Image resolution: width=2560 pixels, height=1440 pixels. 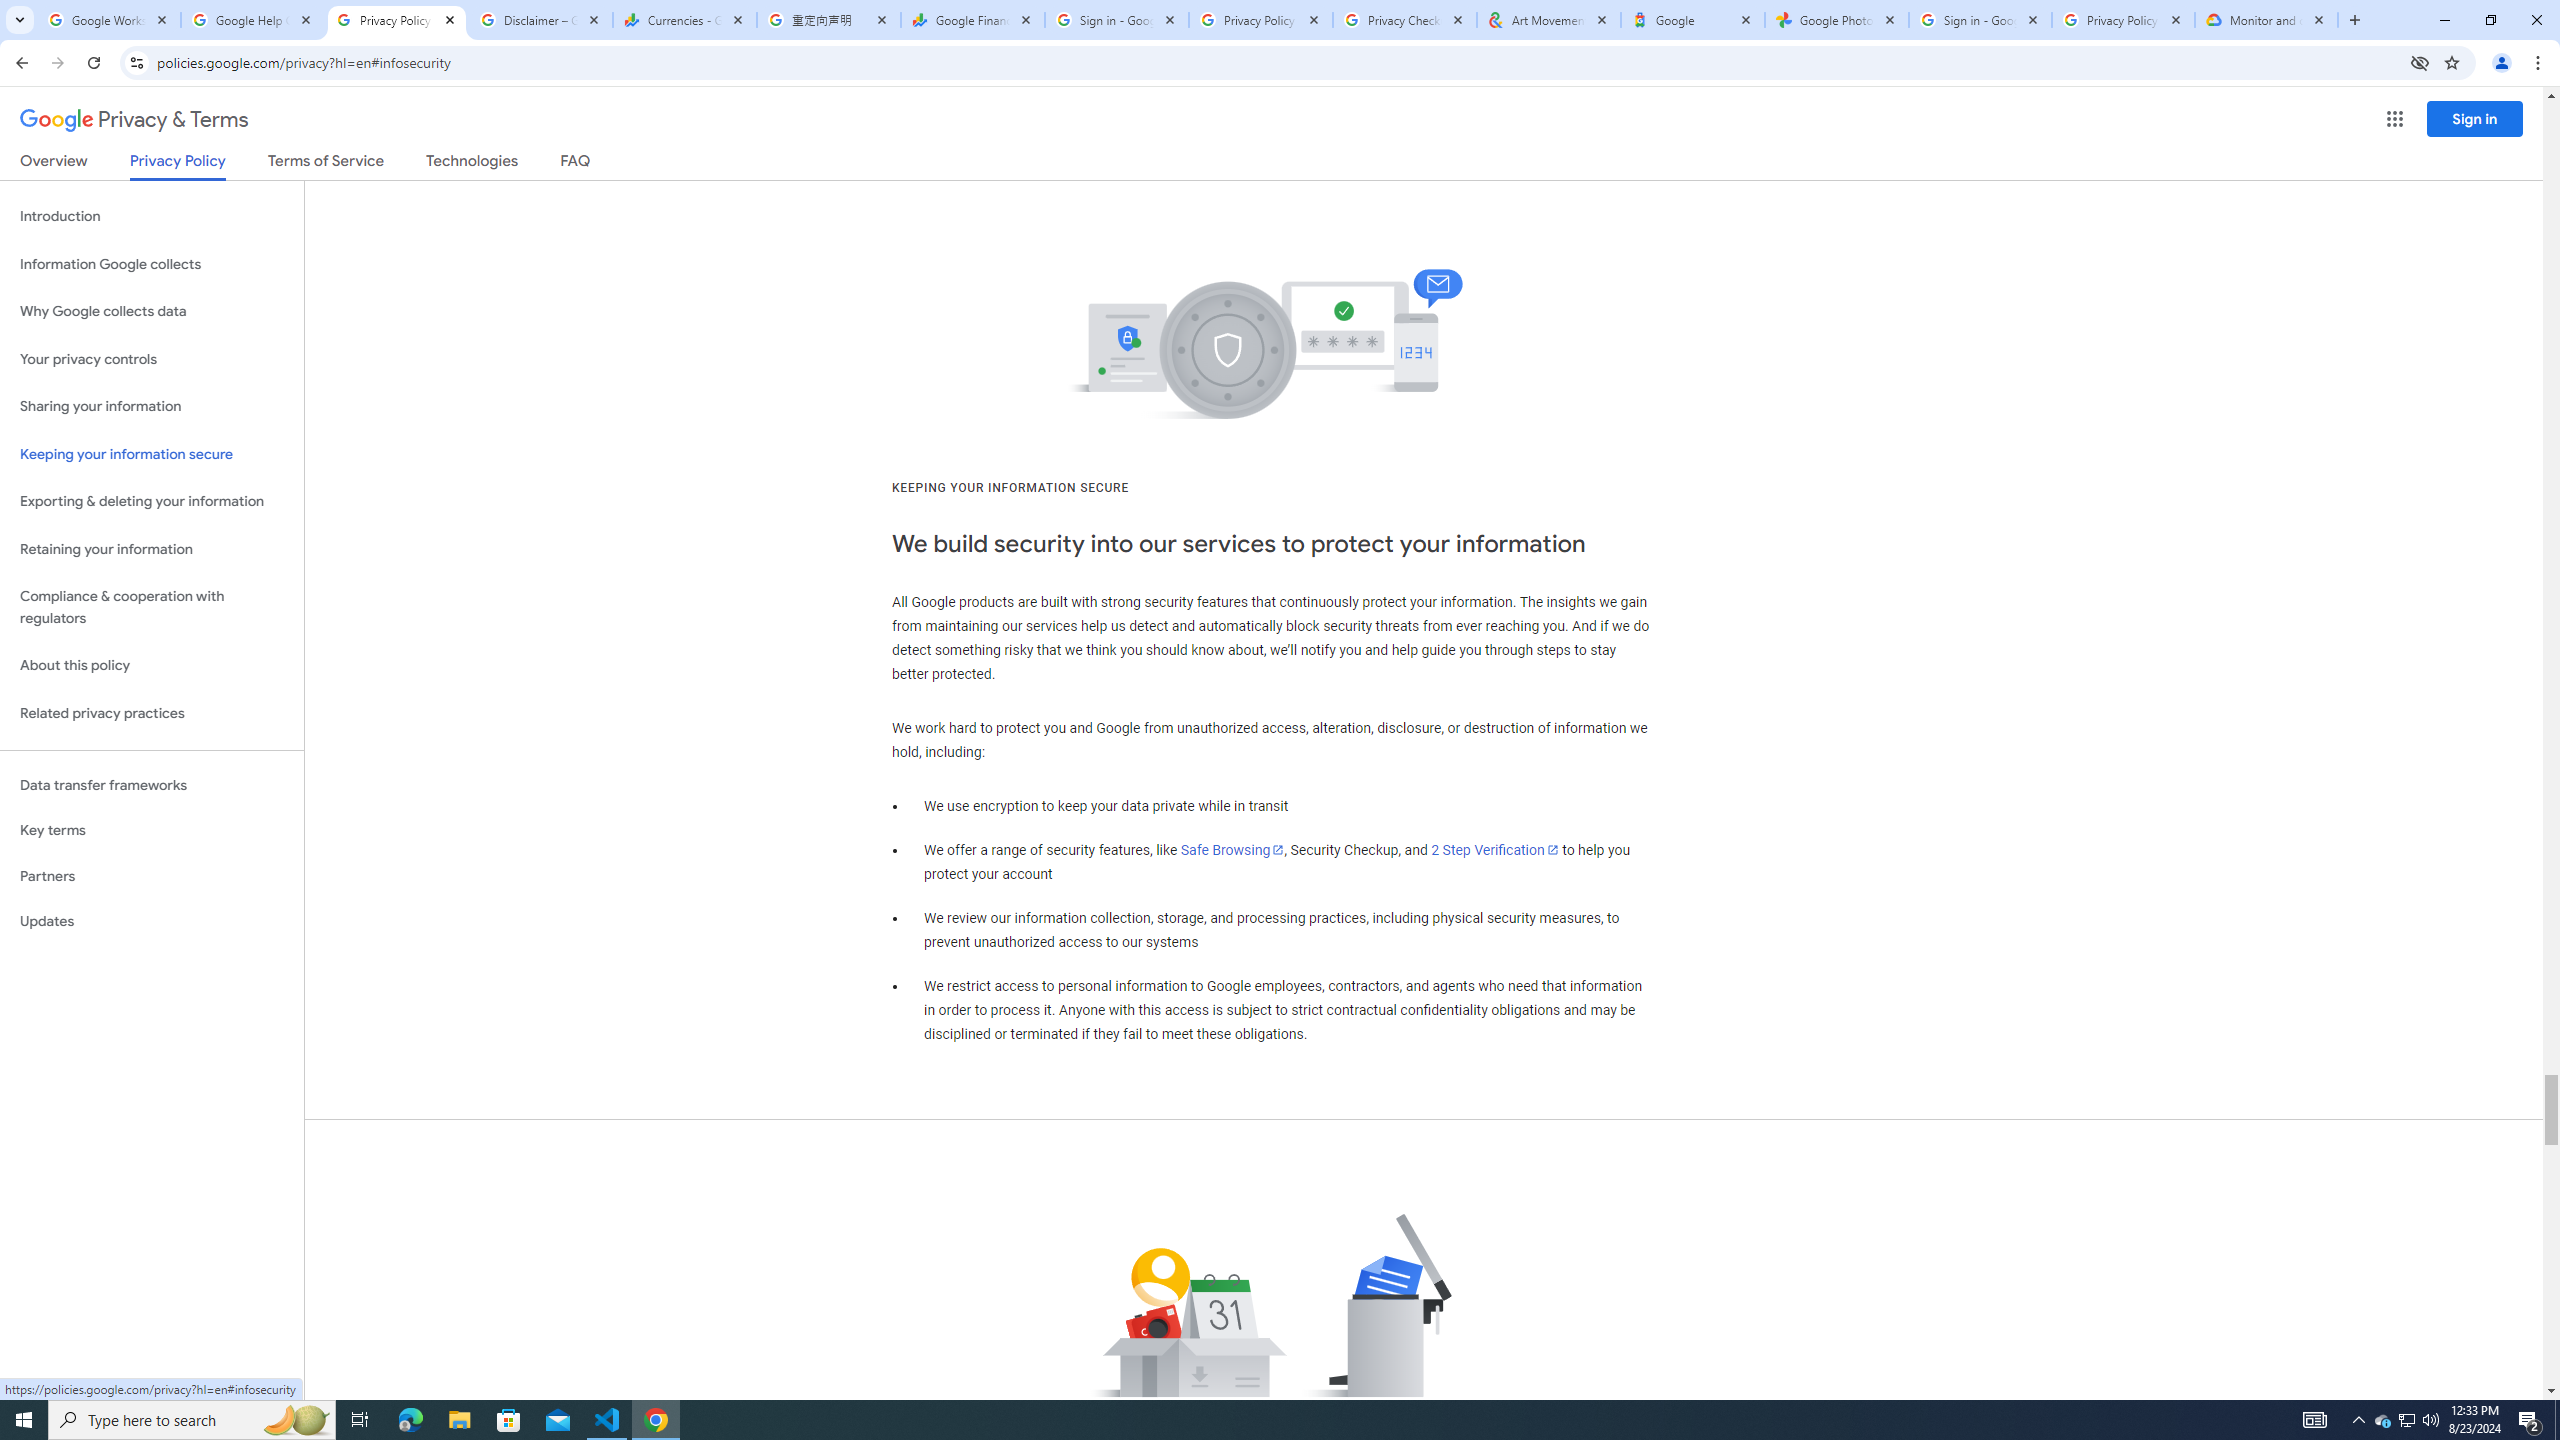 What do you see at coordinates (152, 454) in the screenshot?
I see `Keeping your information secure` at bounding box center [152, 454].